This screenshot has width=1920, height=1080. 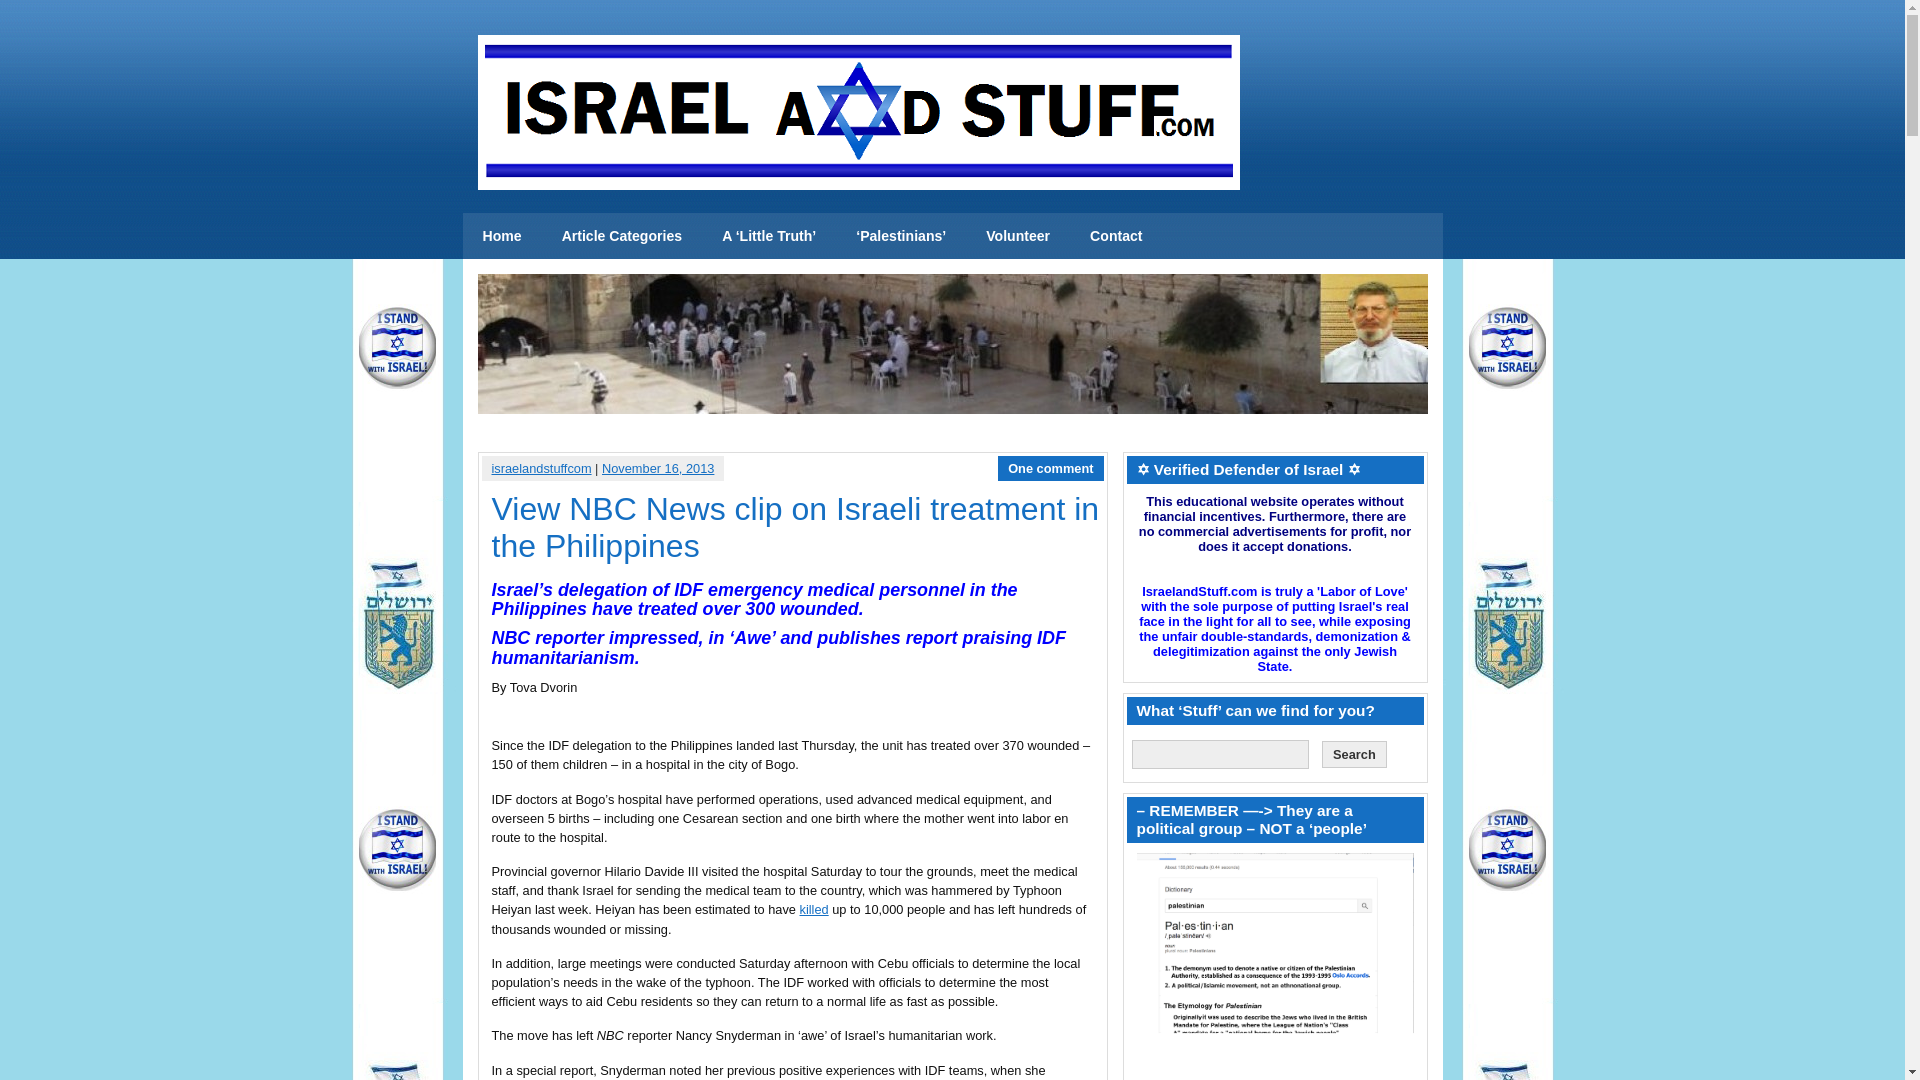 What do you see at coordinates (1115, 236) in the screenshot?
I see `Contact` at bounding box center [1115, 236].